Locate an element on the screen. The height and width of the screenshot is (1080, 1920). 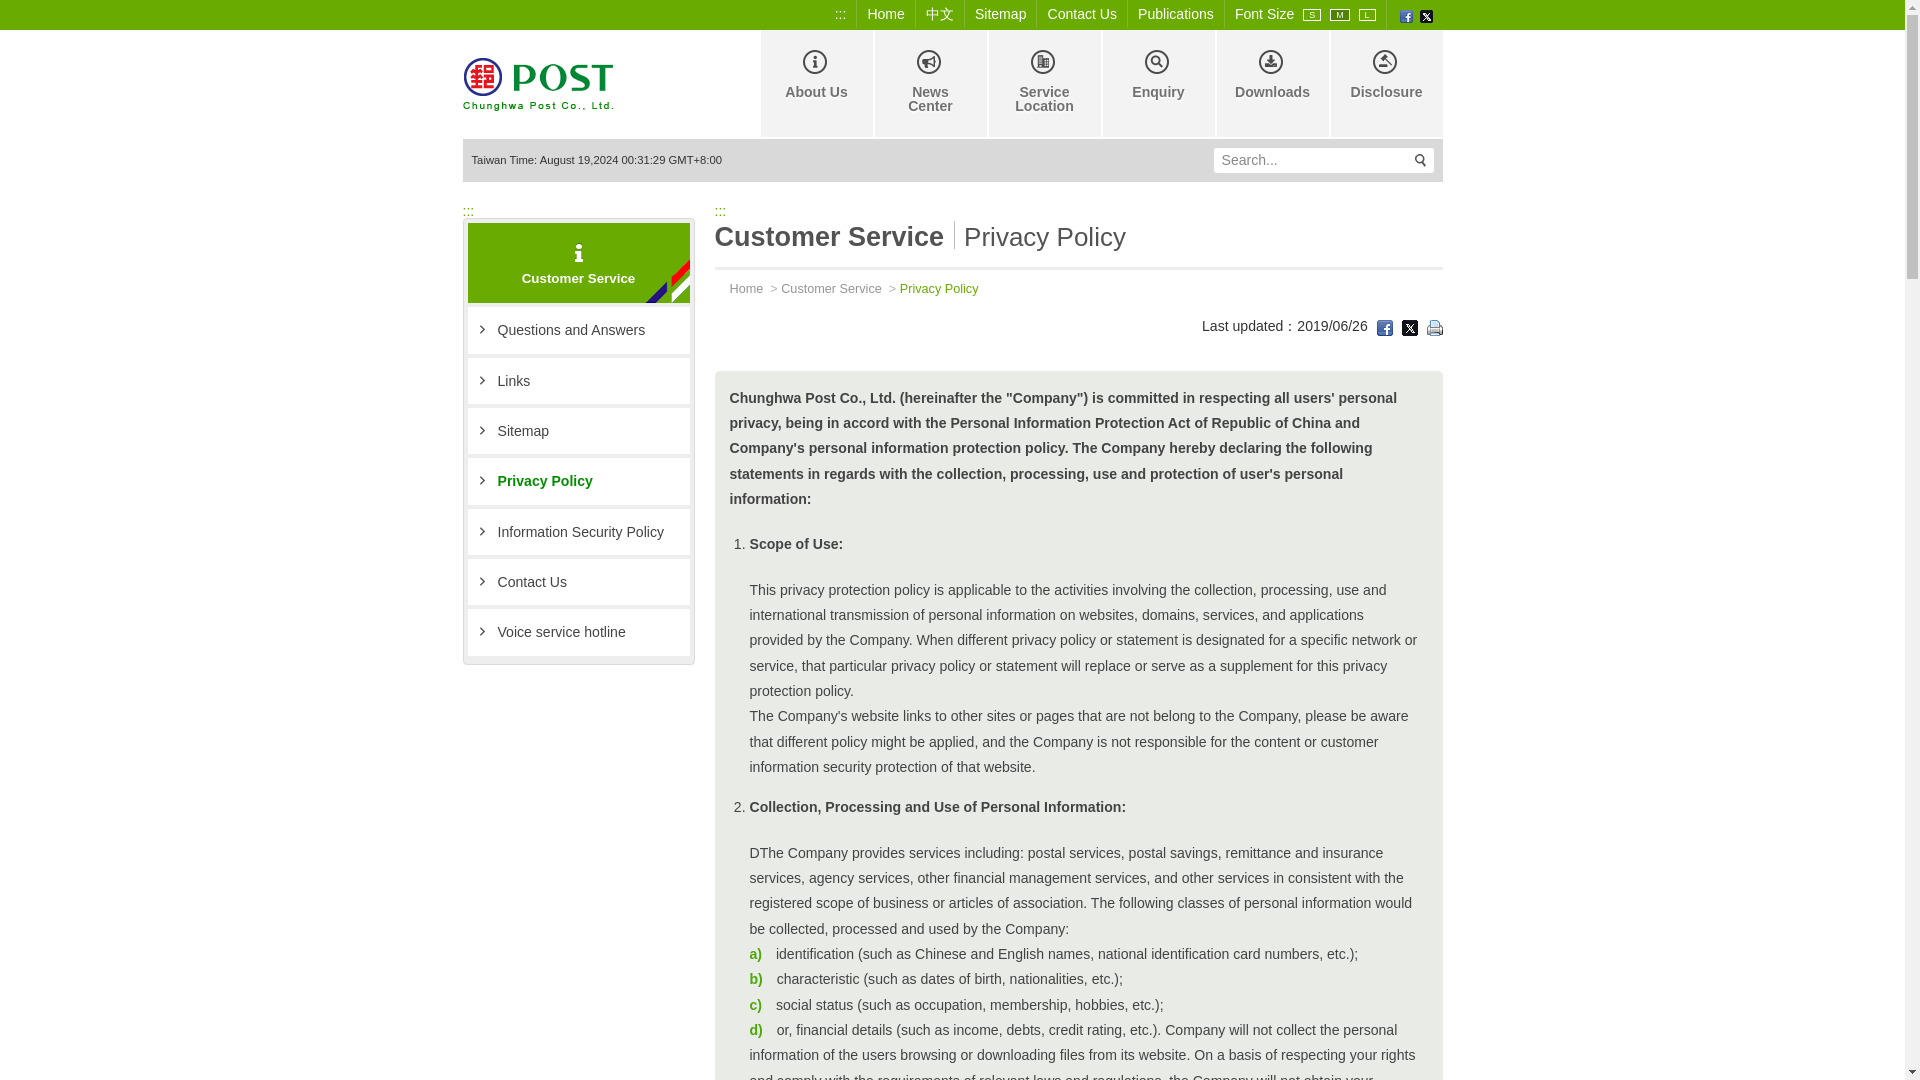
Search... is located at coordinates (1308, 160).